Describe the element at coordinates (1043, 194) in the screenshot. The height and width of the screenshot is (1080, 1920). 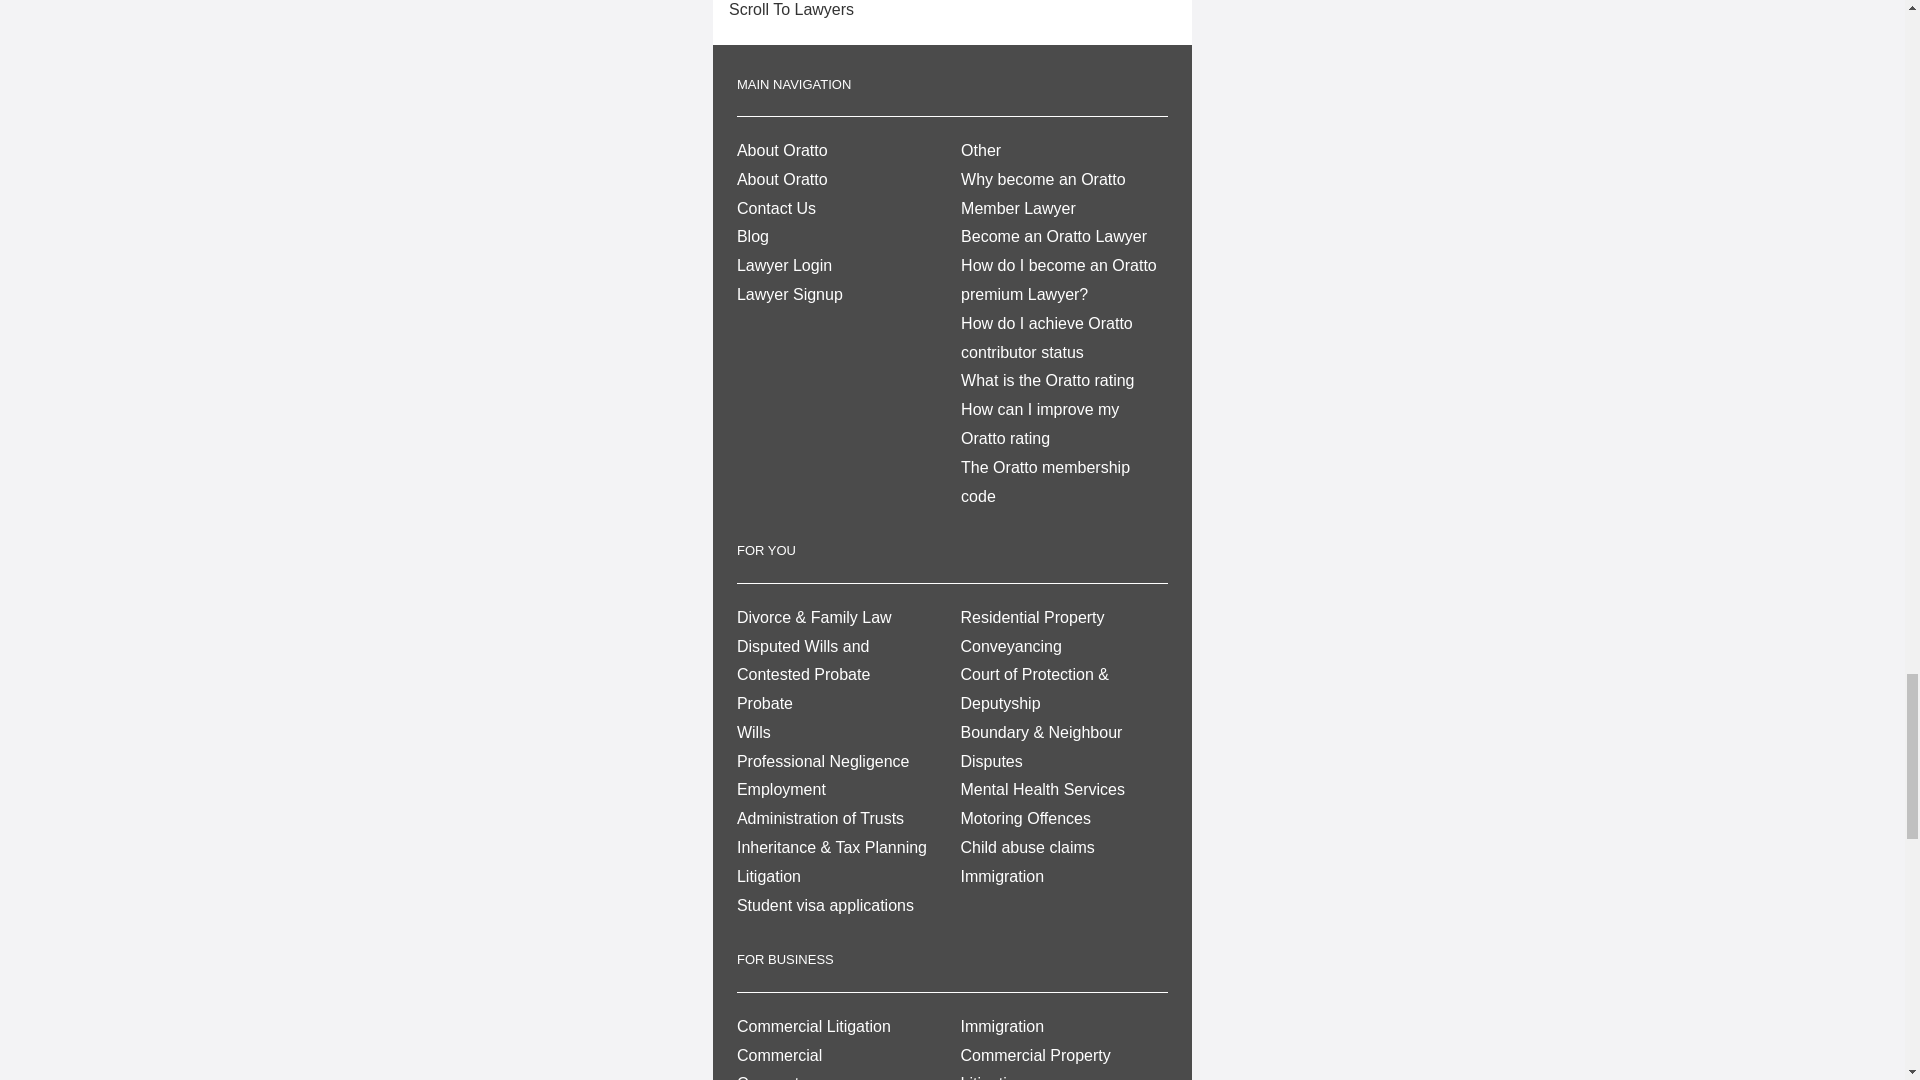
I see `Why become an Oratto Member Lawyer` at that location.